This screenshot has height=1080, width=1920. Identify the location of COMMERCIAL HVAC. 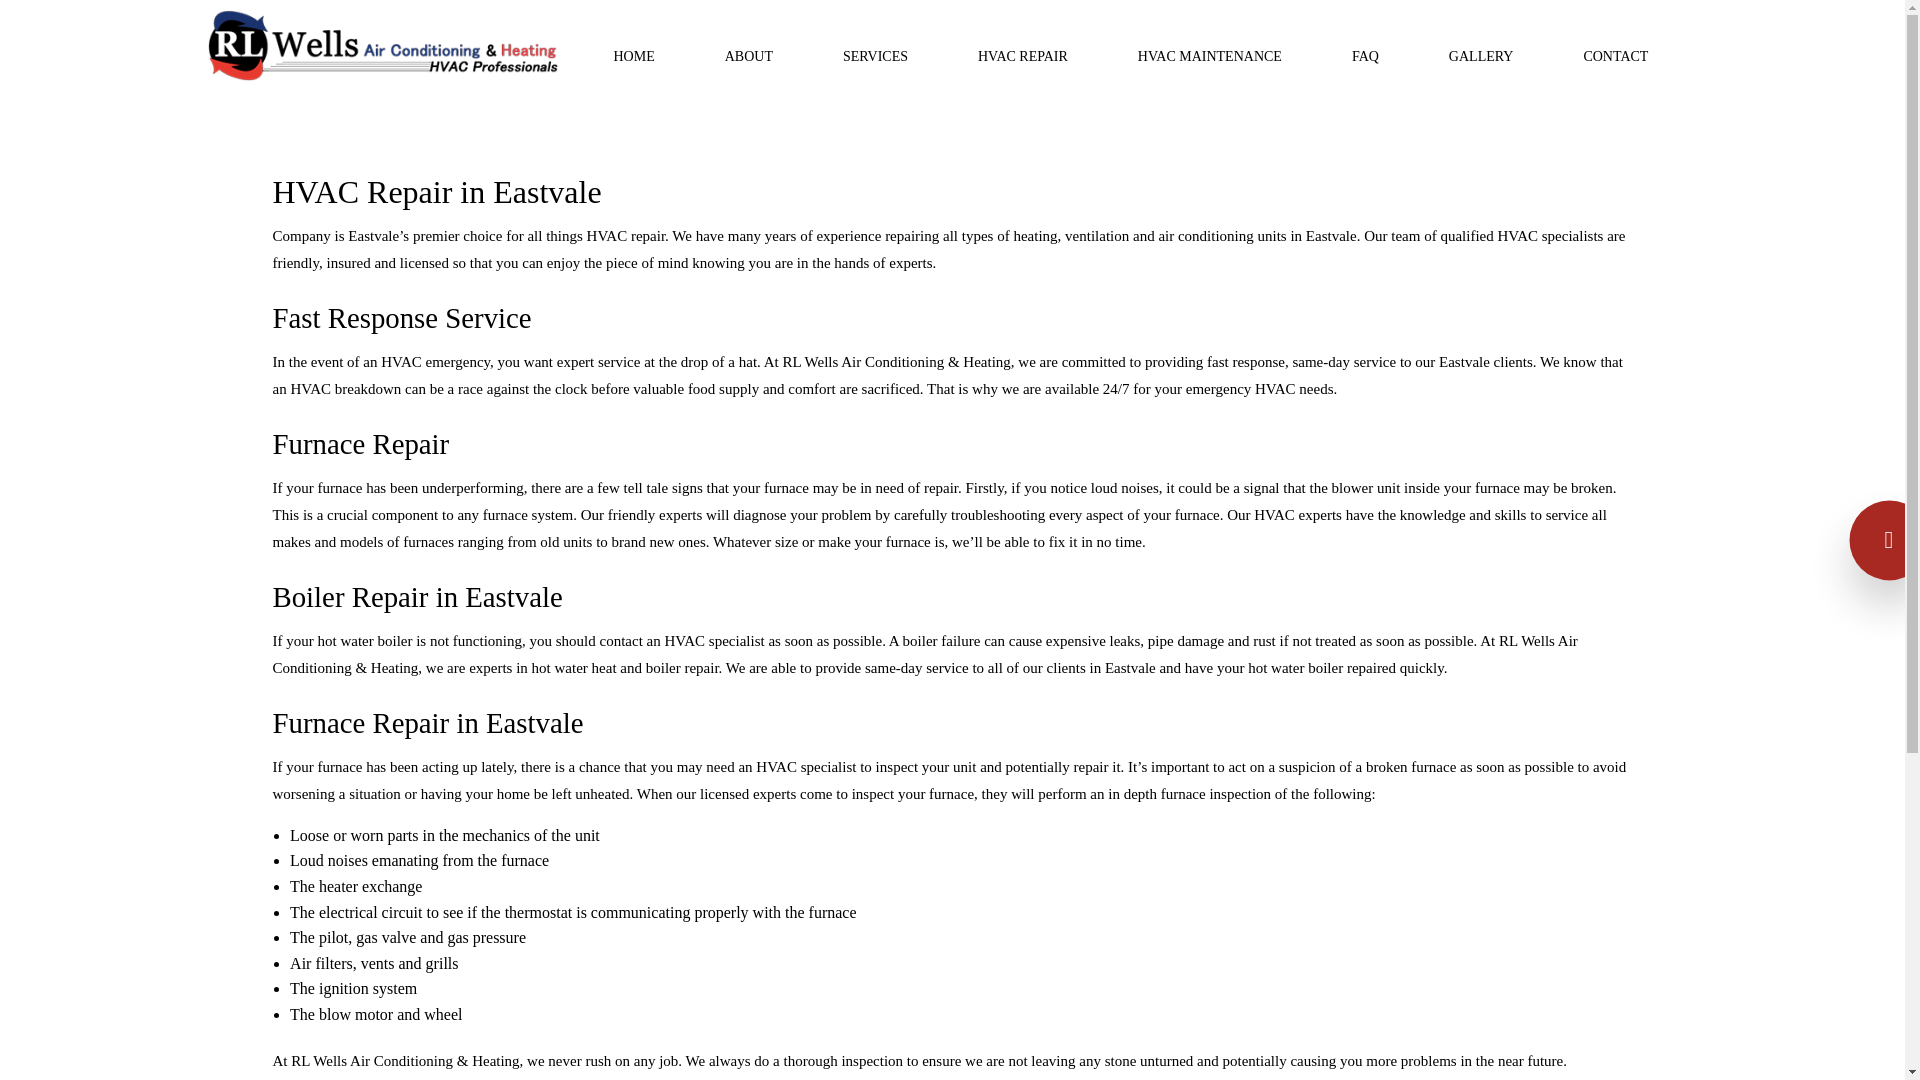
(896, 308).